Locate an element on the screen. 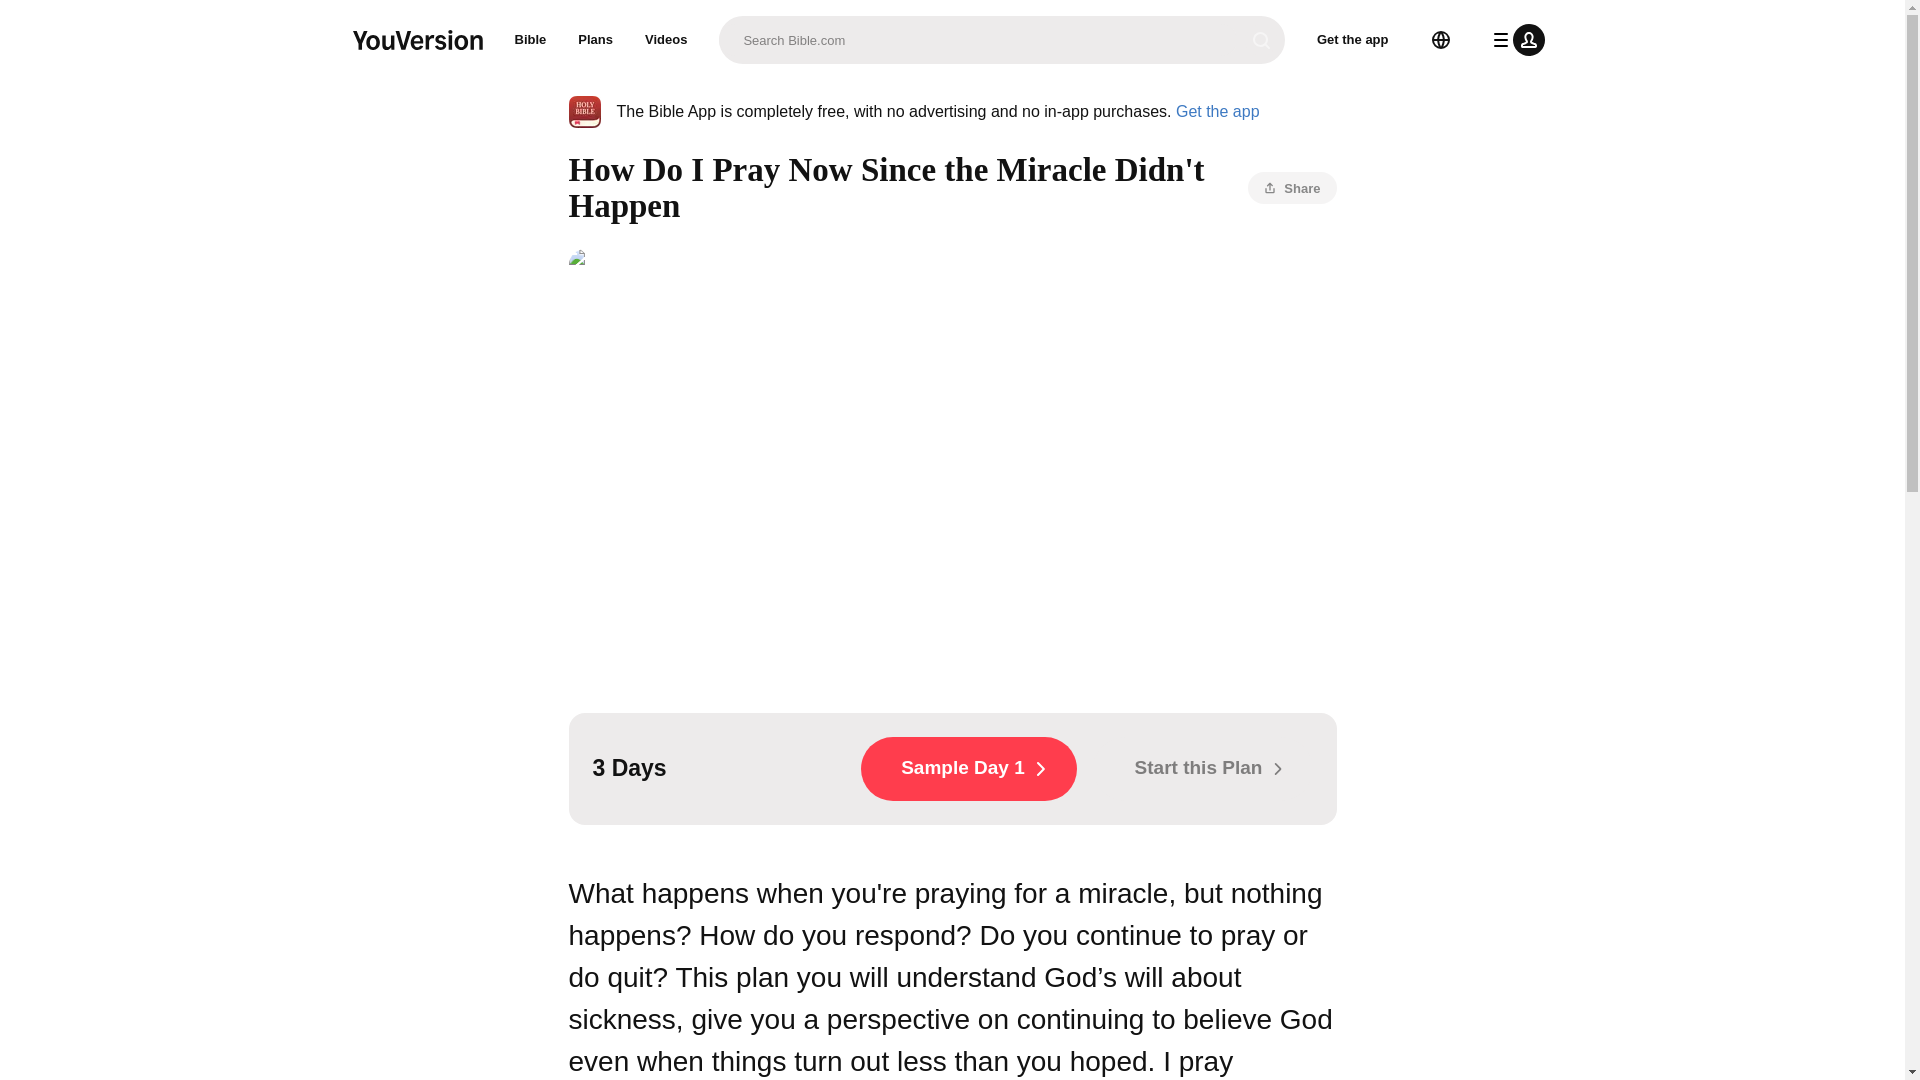 The height and width of the screenshot is (1080, 1920). Share is located at coordinates (1292, 188).